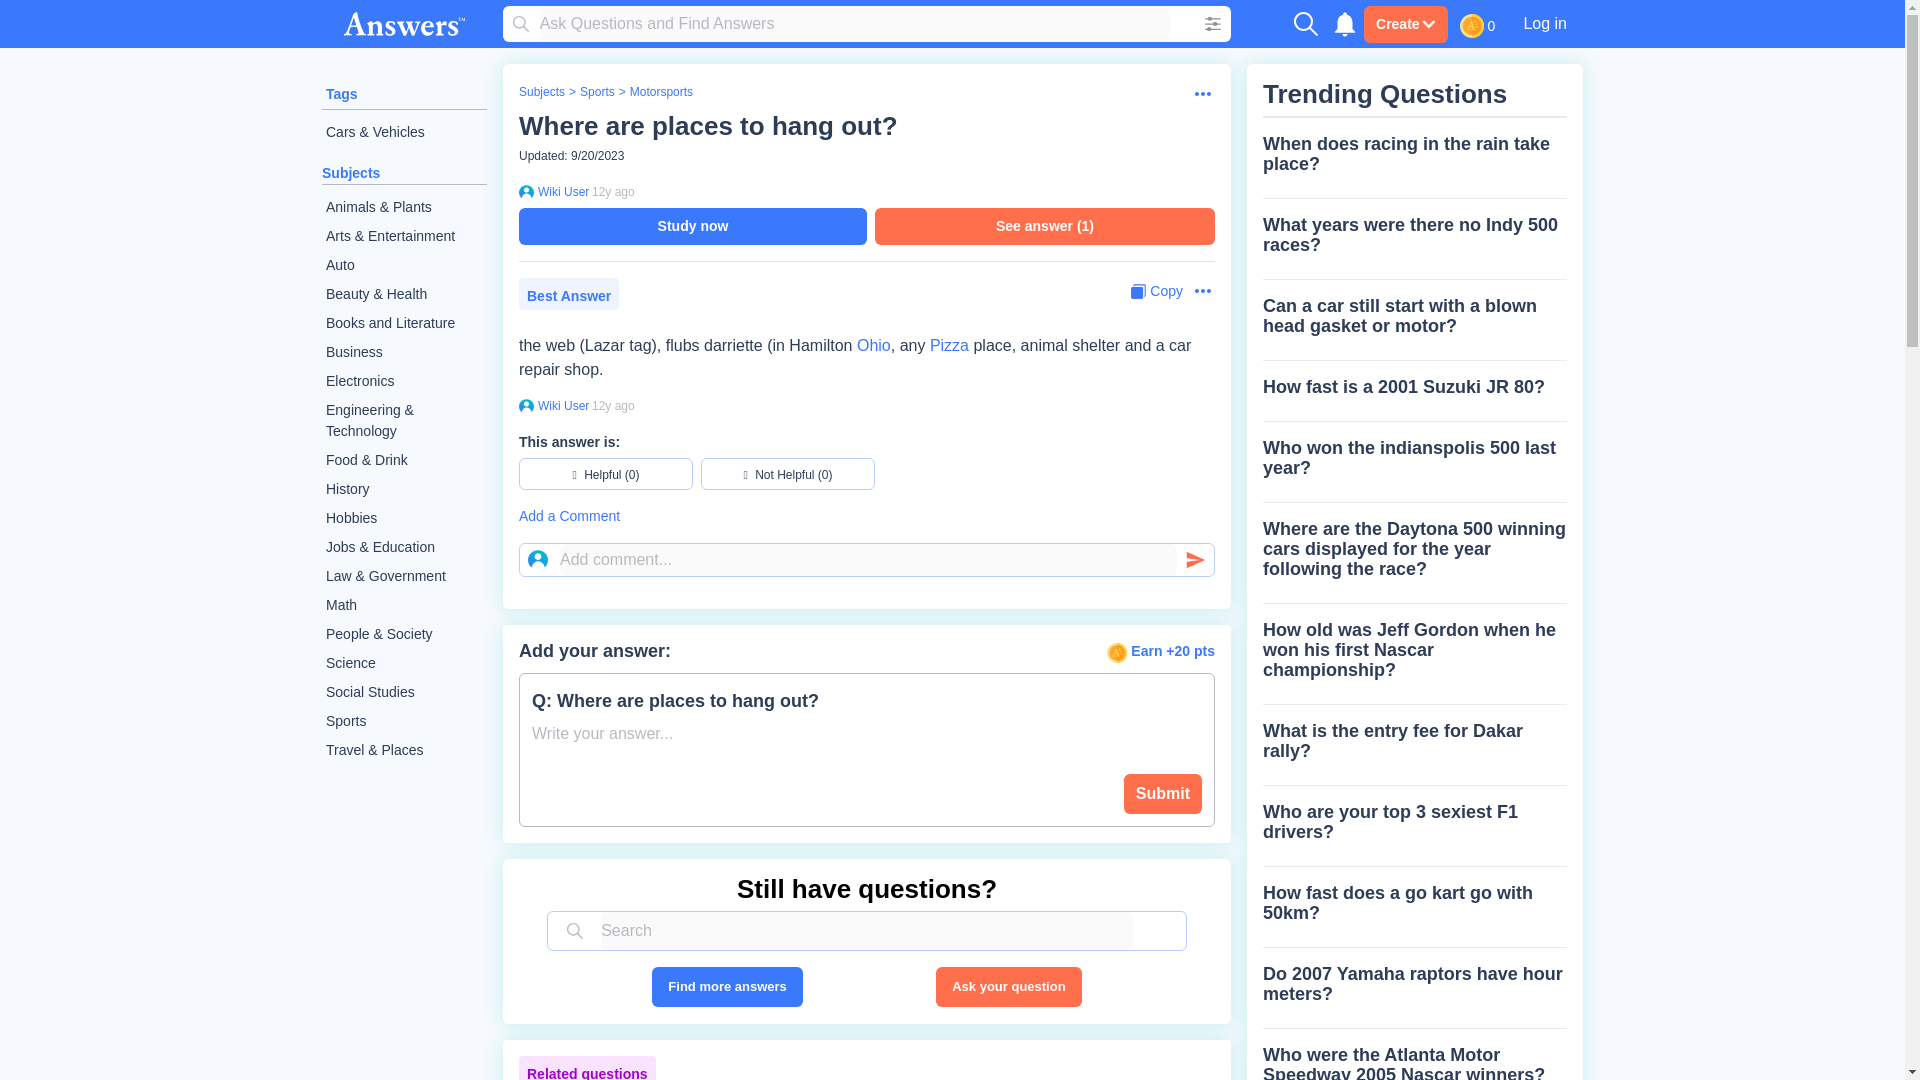  I want to click on 2011-11-15 21:31:56, so click(613, 191).